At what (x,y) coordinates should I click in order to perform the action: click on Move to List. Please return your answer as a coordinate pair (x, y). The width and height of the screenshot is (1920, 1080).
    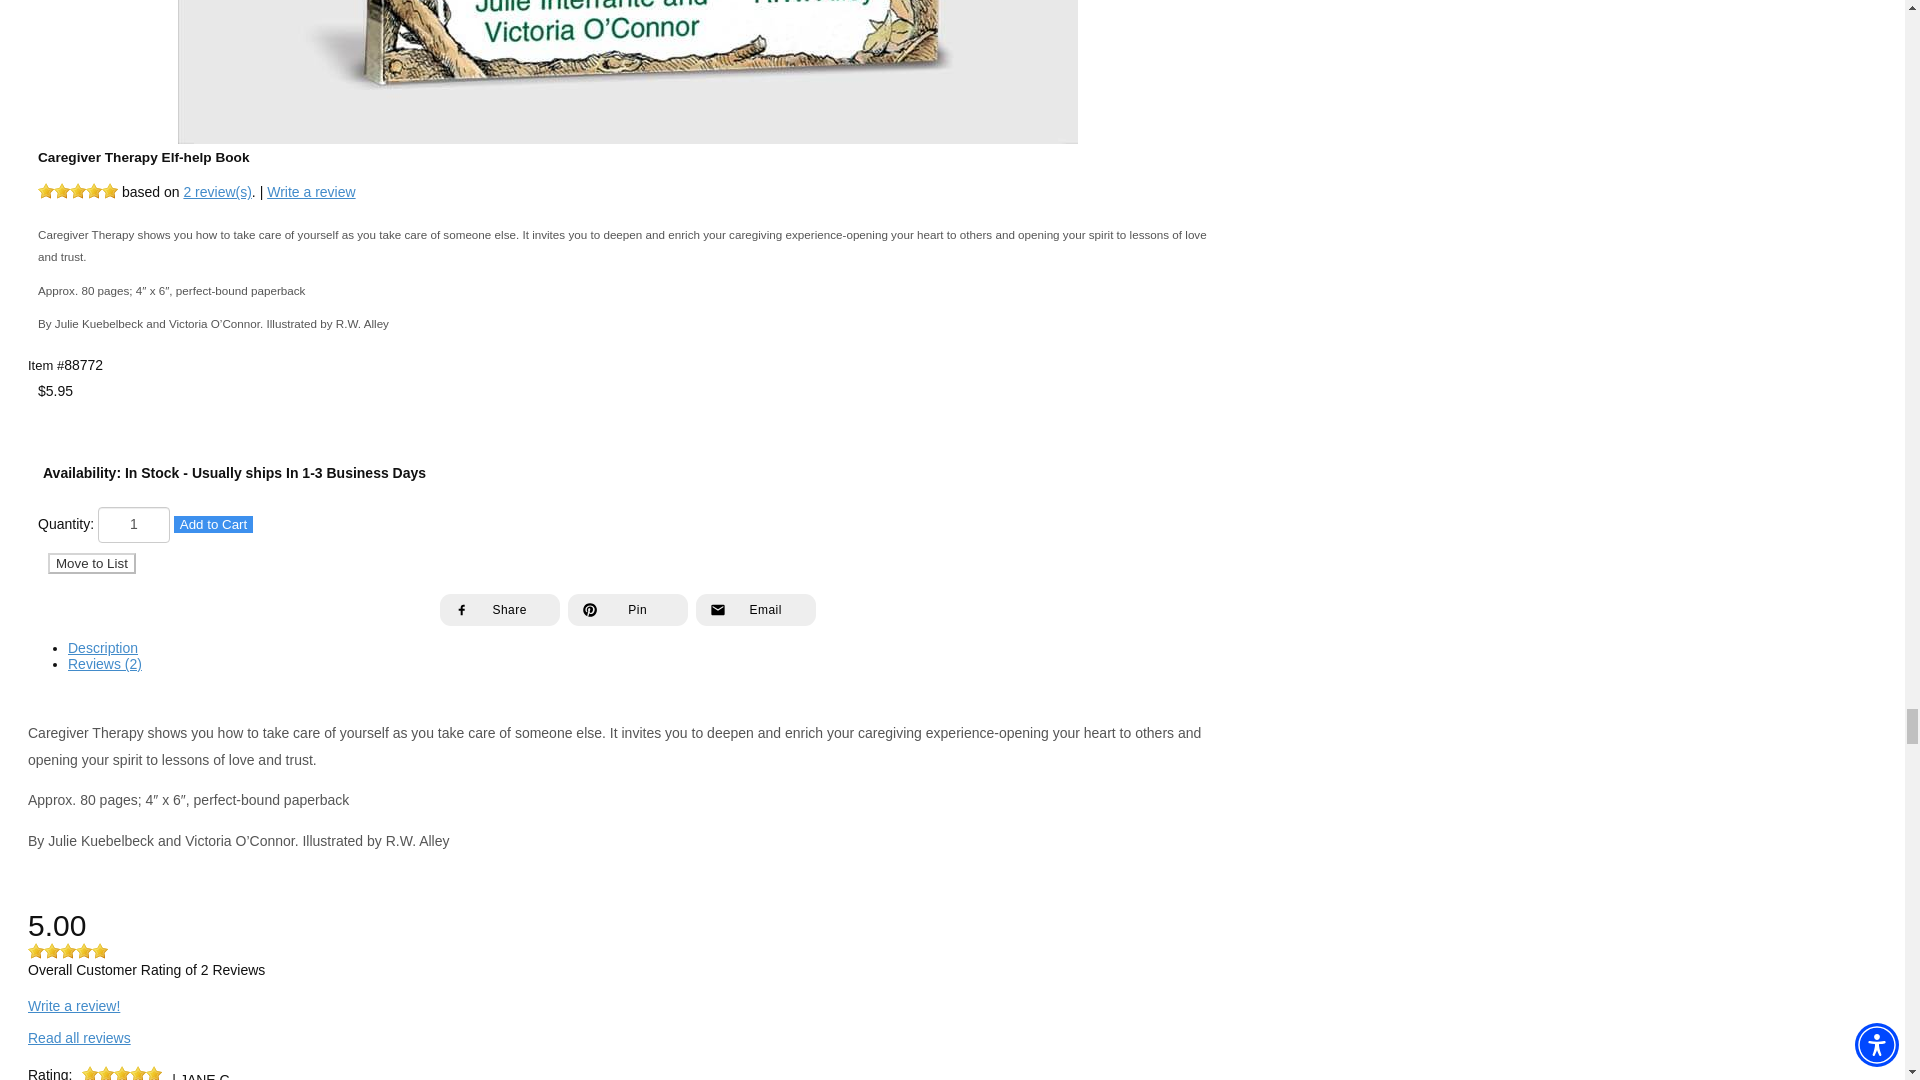
    Looking at the image, I should click on (92, 562).